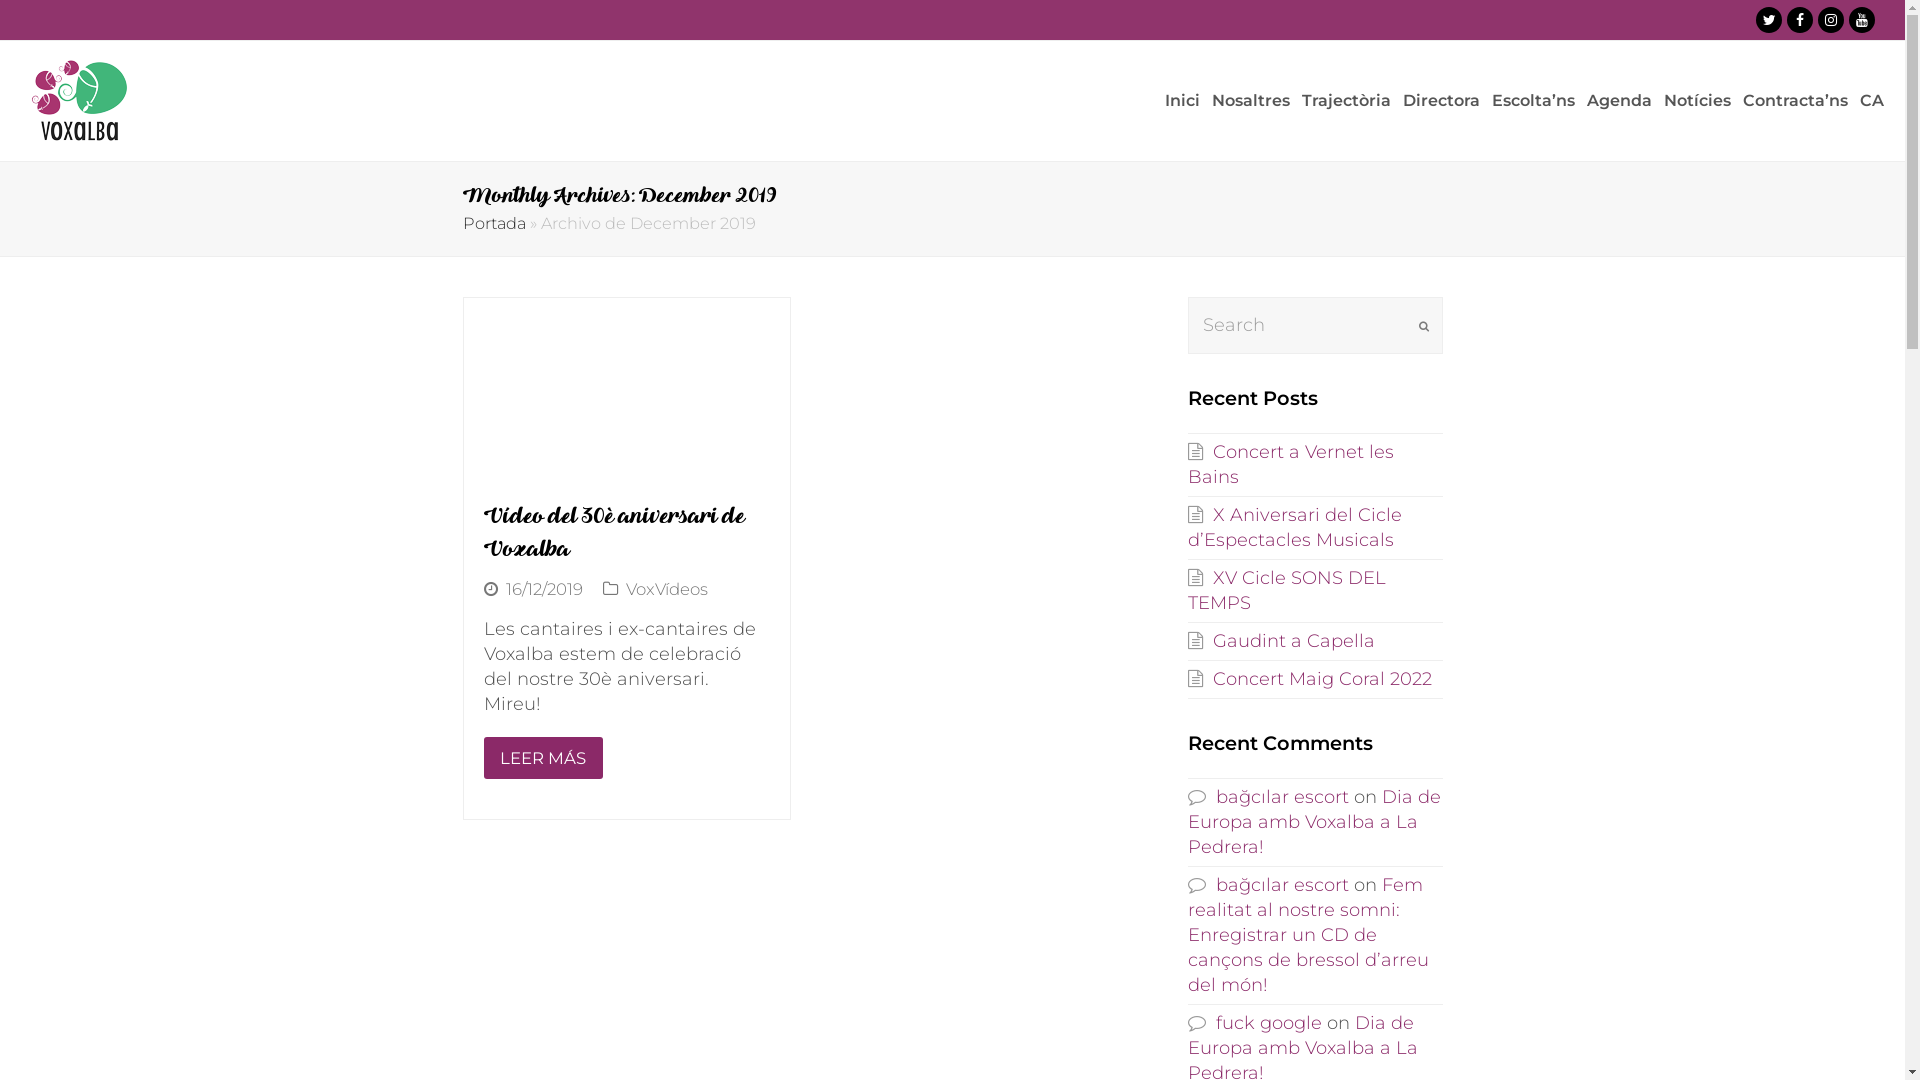 The image size is (1920, 1080). I want to click on Twitter Profile, so click(1769, 20).